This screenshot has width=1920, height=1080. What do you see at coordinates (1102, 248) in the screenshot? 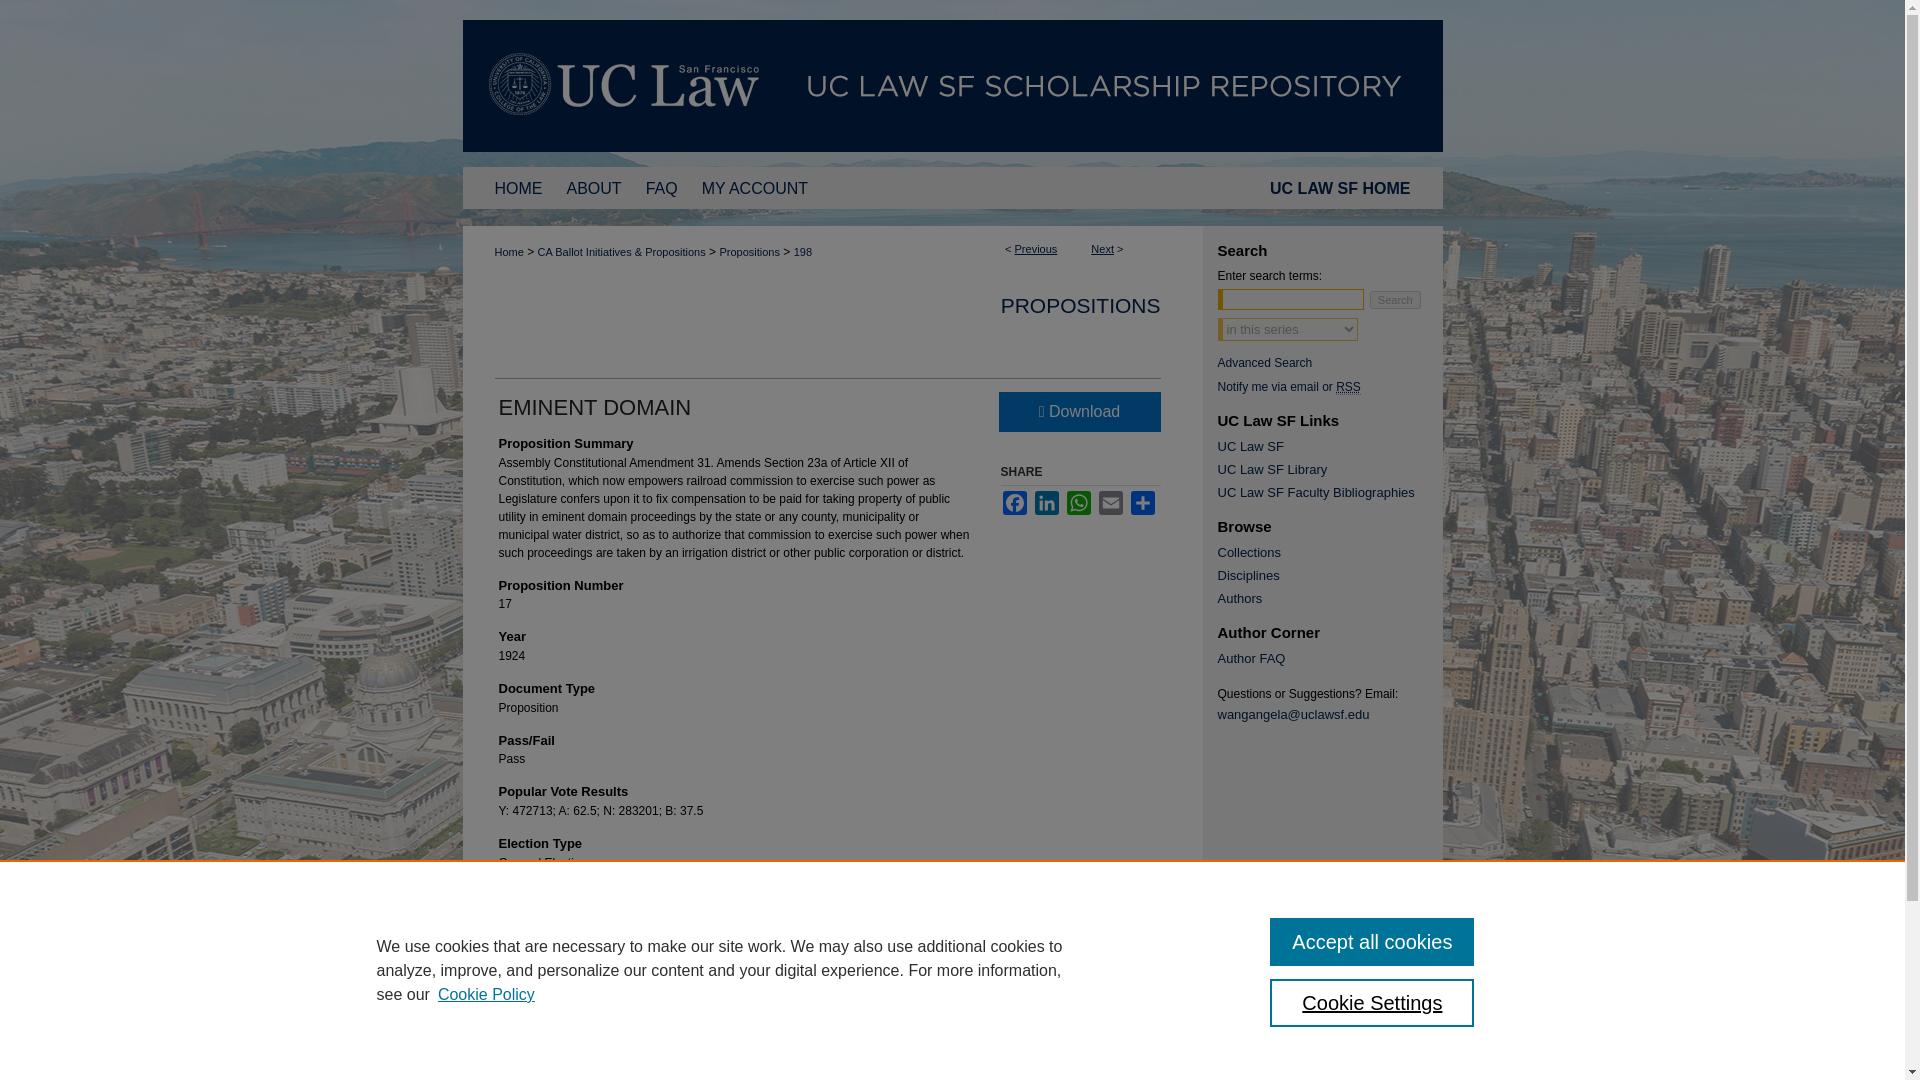
I see `Next` at bounding box center [1102, 248].